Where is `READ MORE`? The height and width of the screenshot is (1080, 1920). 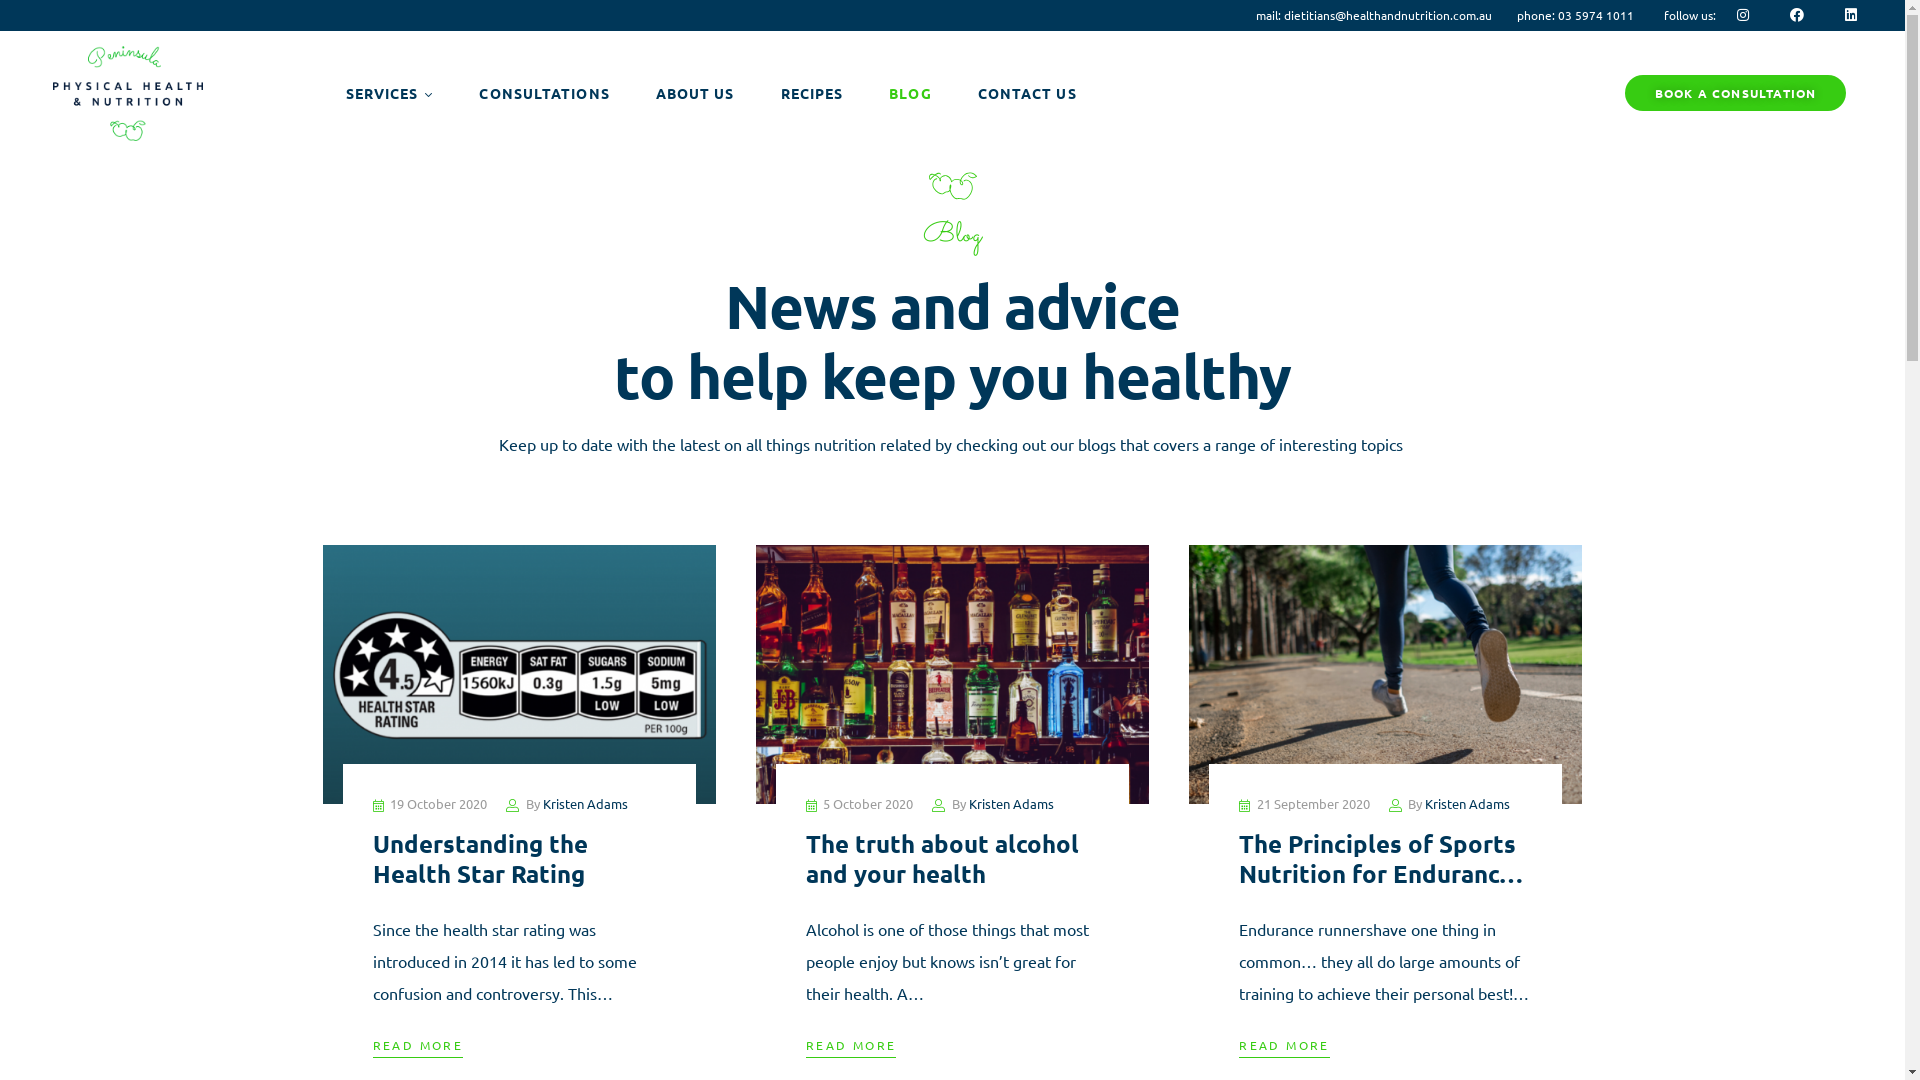 READ MORE is located at coordinates (1284, 1046).